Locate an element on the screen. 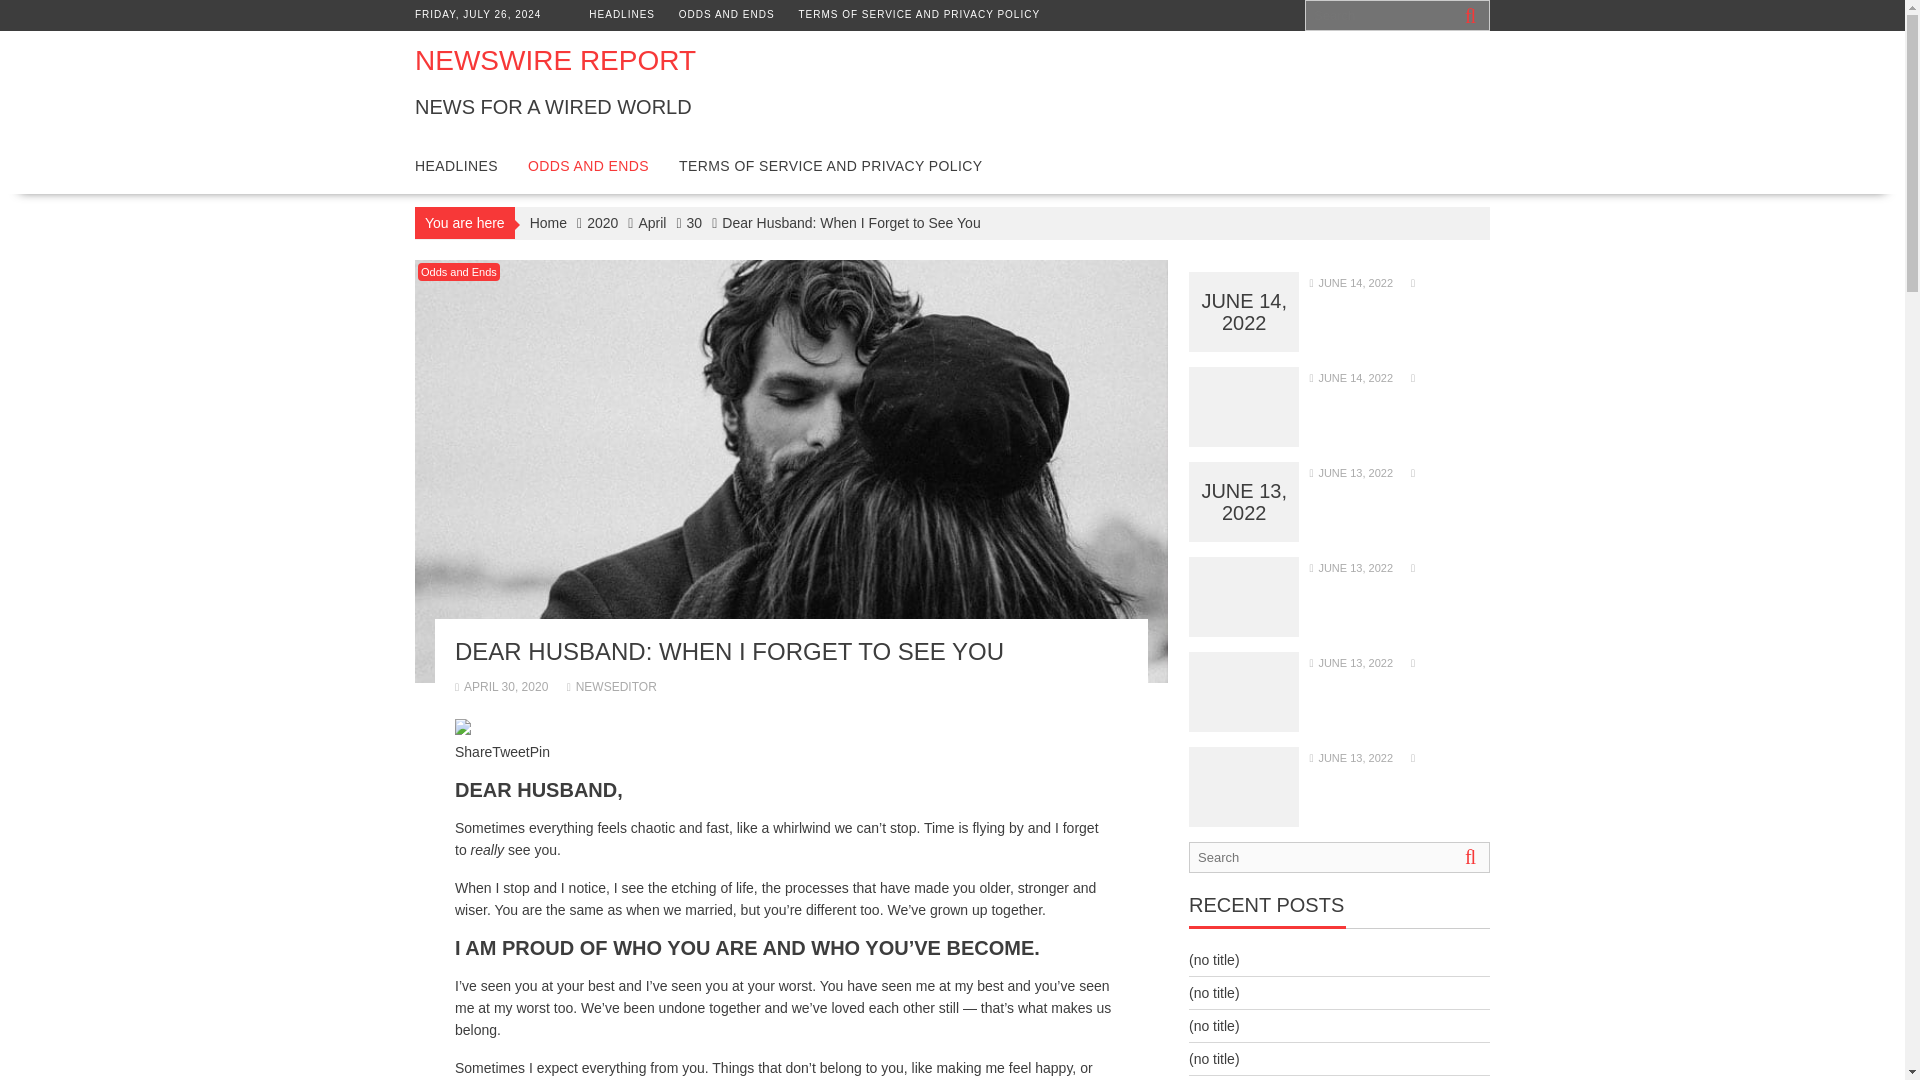 Image resolution: width=1920 pixels, height=1080 pixels. April is located at coordinates (652, 222).